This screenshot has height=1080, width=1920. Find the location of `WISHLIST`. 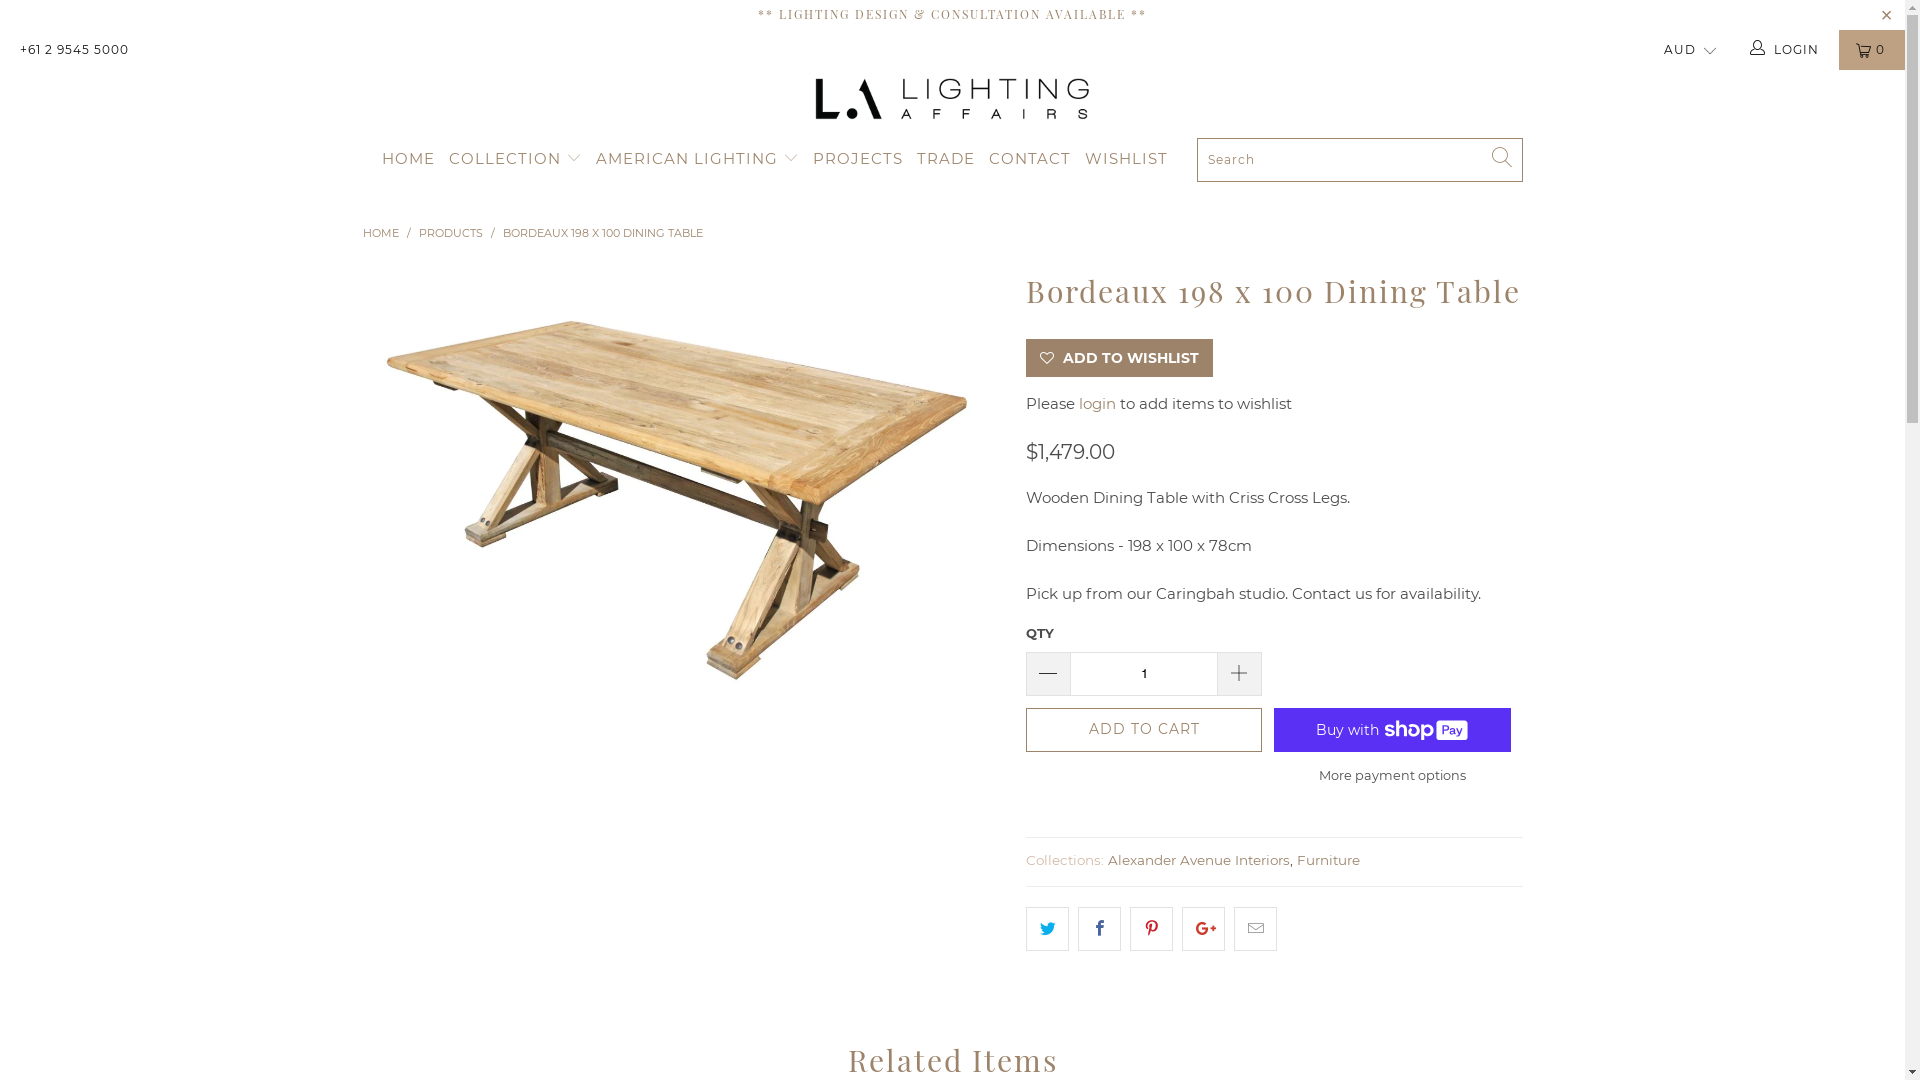

WISHLIST is located at coordinates (1126, 160).